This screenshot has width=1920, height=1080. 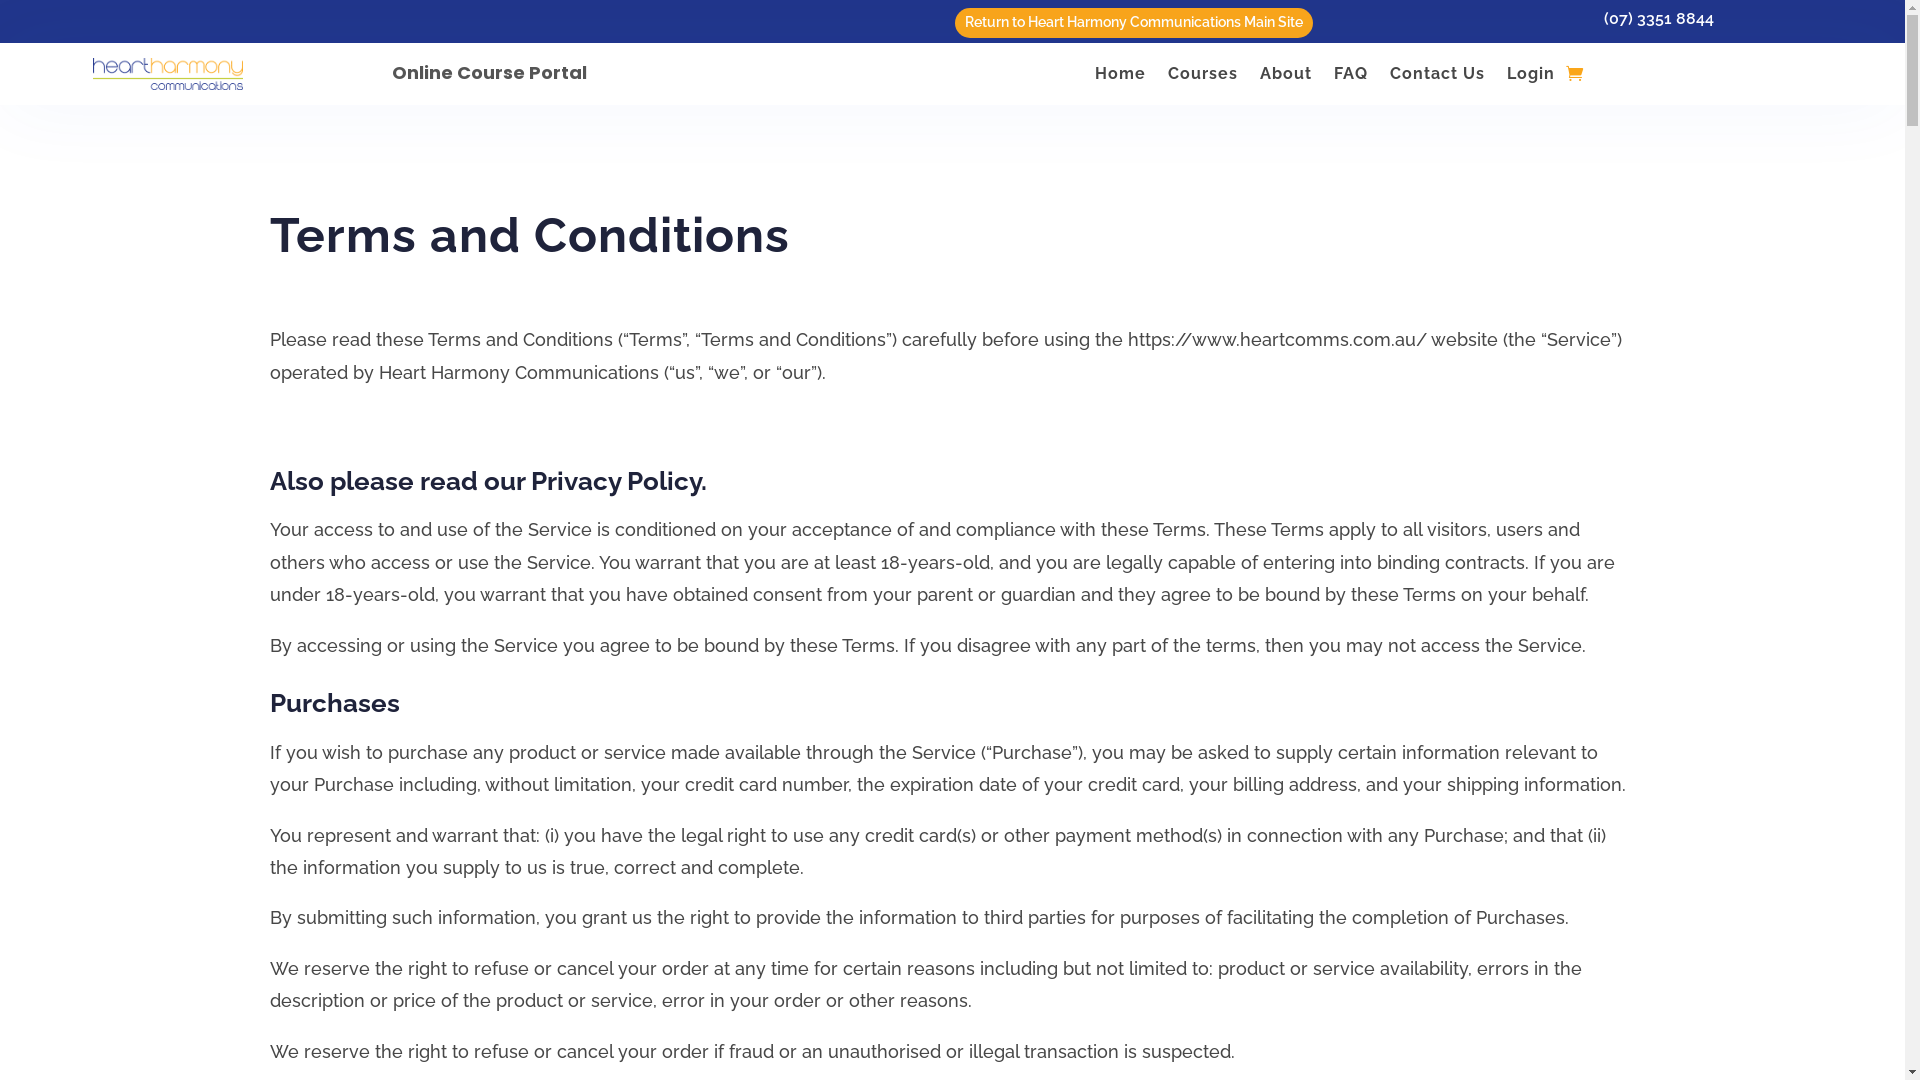 What do you see at coordinates (560, 481) in the screenshot?
I see `read our Privacy Policy` at bounding box center [560, 481].